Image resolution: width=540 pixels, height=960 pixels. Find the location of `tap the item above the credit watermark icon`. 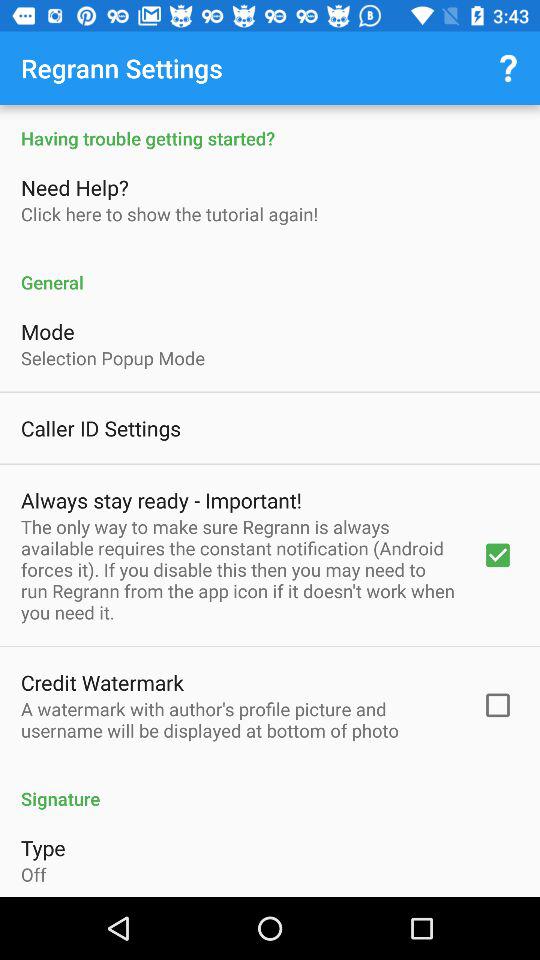

tap the item above the credit watermark icon is located at coordinates (238, 569).